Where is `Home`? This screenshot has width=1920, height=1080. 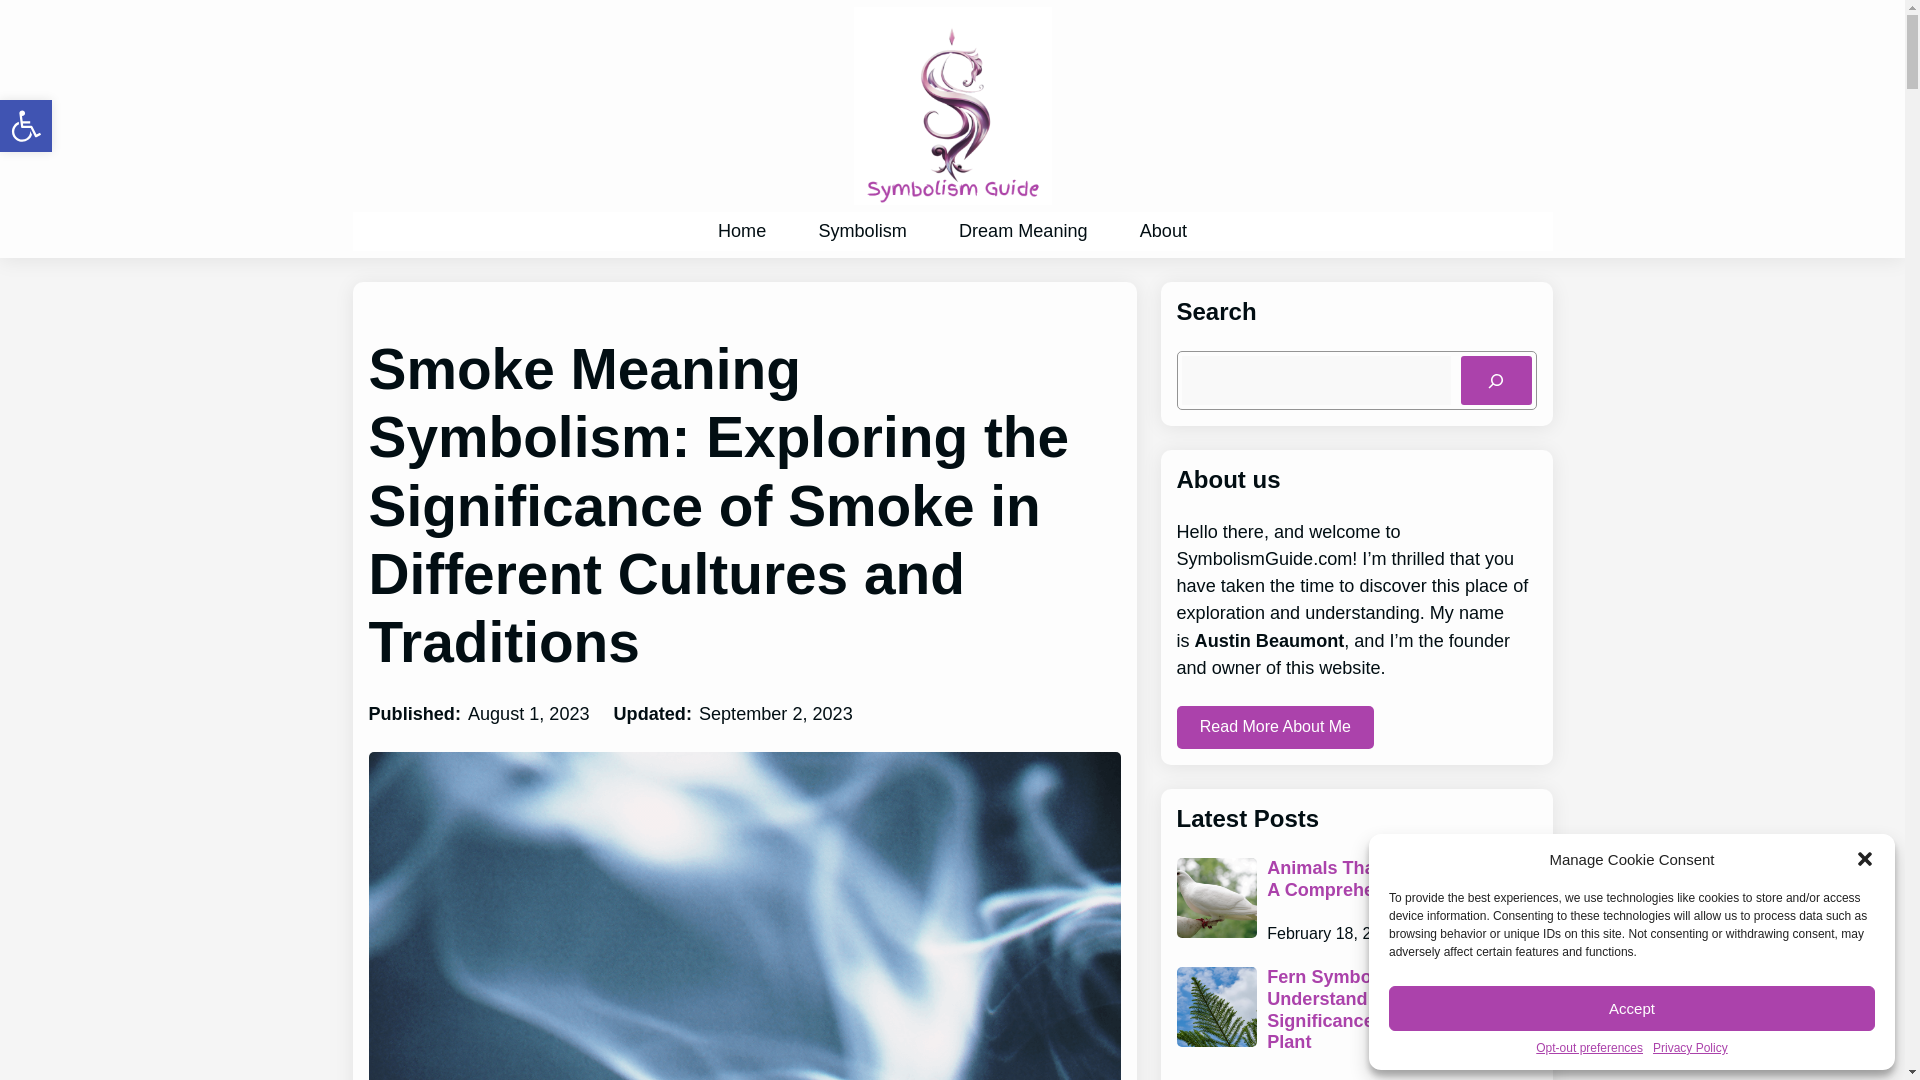 Home is located at coordinates (26, 126).